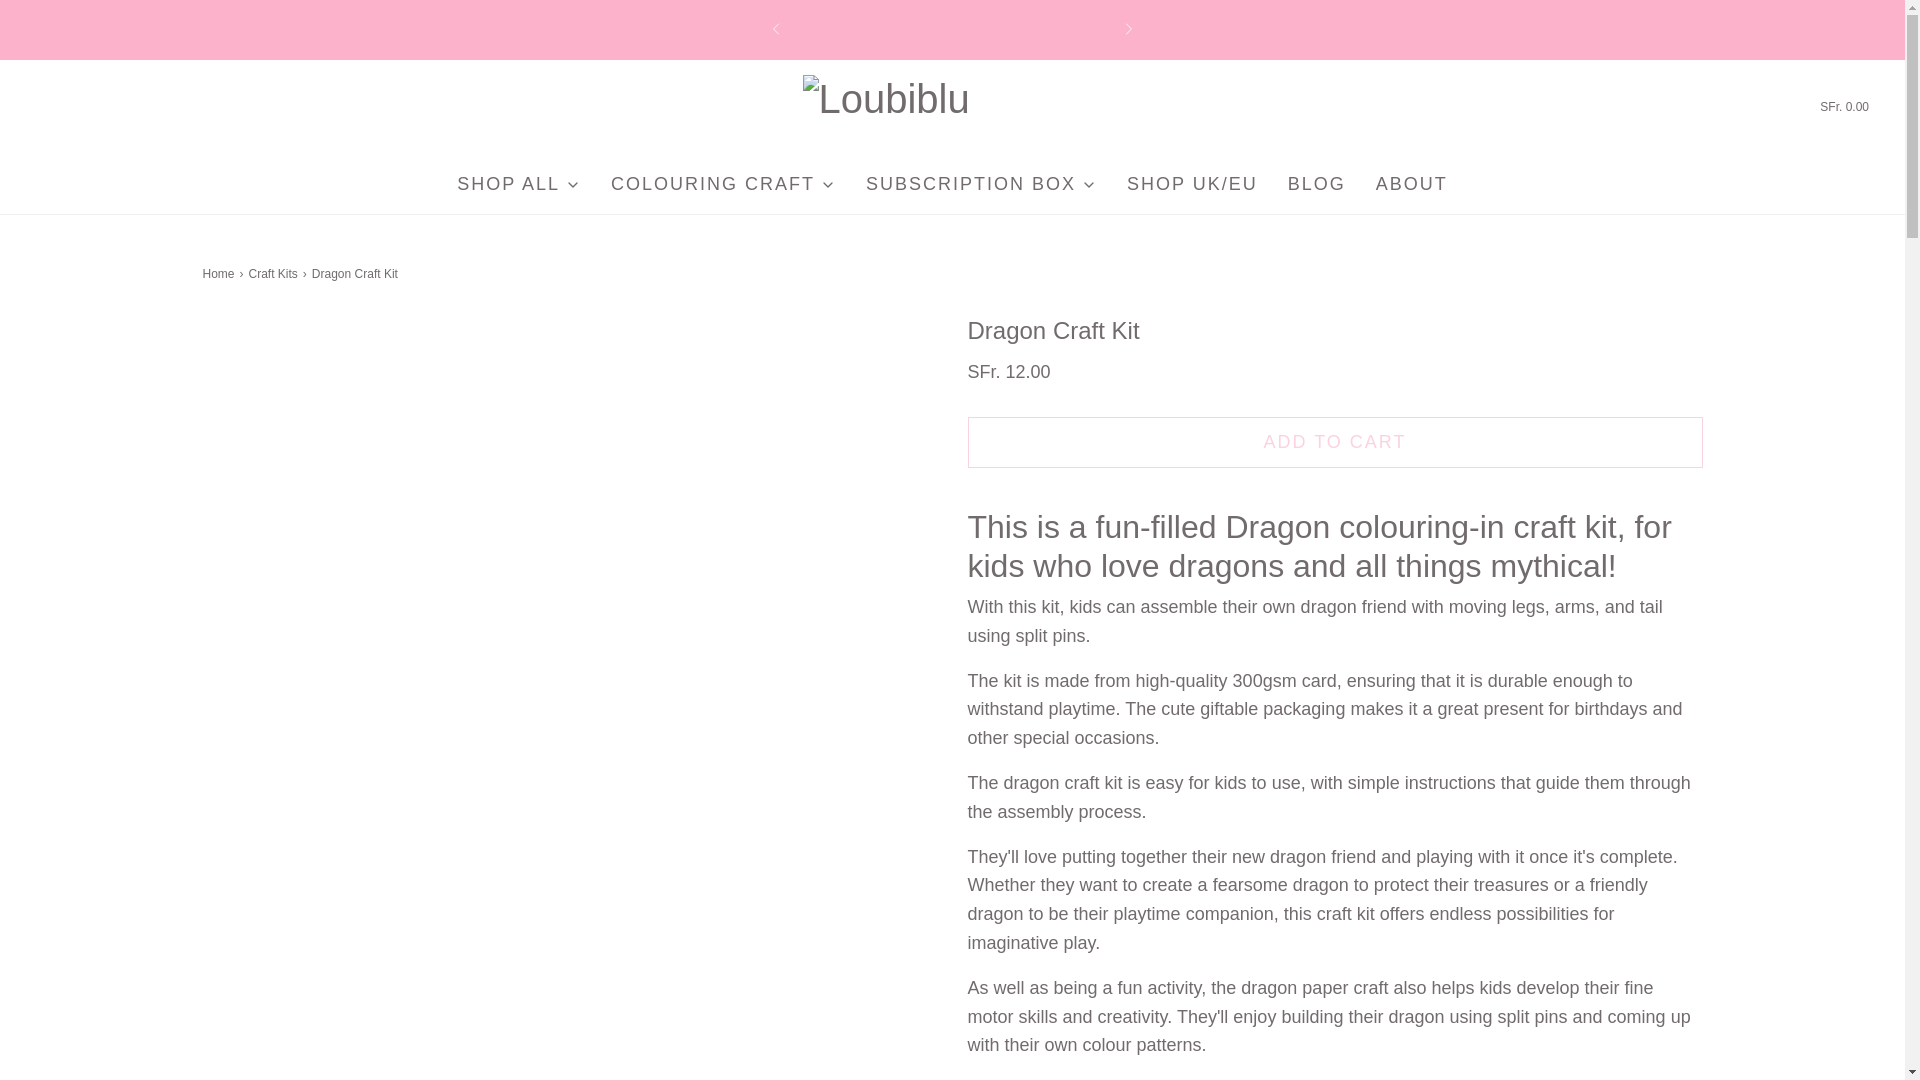 The image size is (1920, 1080). What do you see at coordinates (518, 184) in the screenshot?
I see `SHOP ALL` at bounding box center [518, 184].